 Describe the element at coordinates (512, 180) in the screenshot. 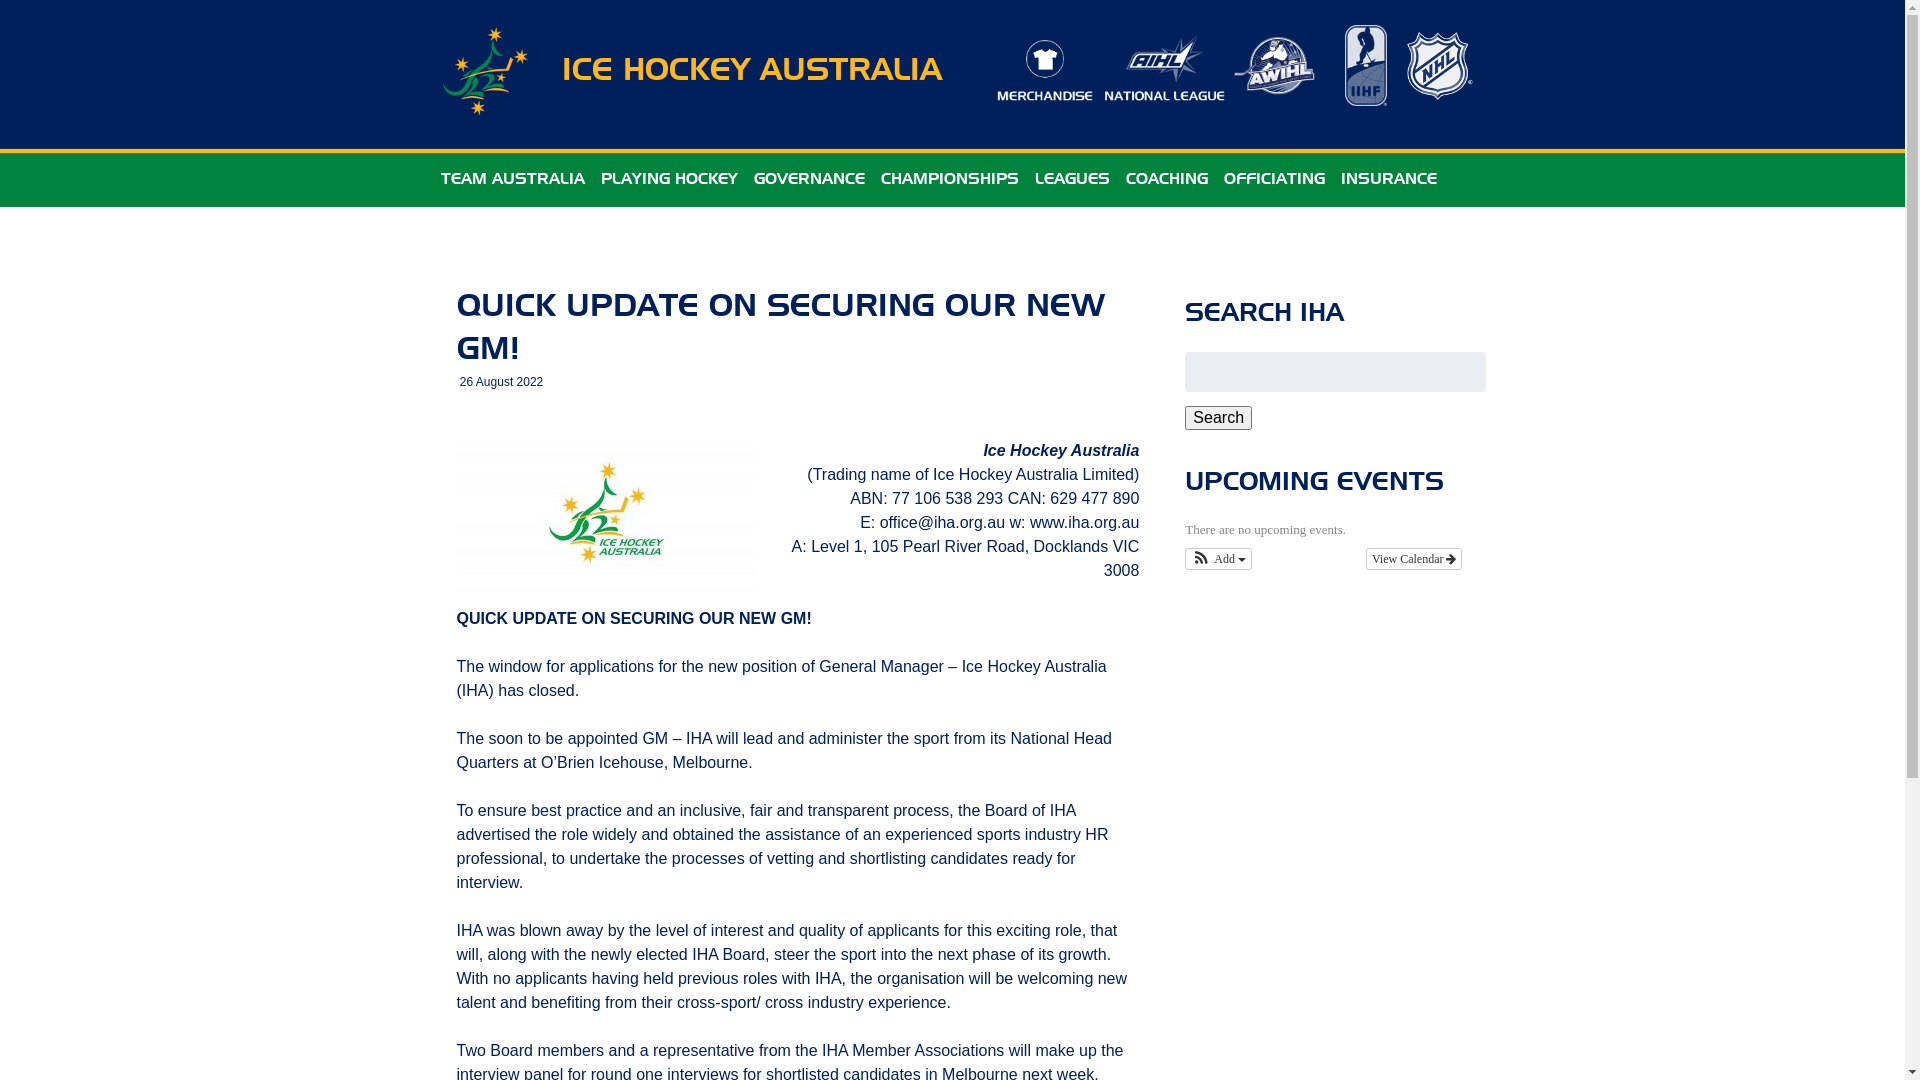

I see `TEAM AUSTRALIA` at that location.